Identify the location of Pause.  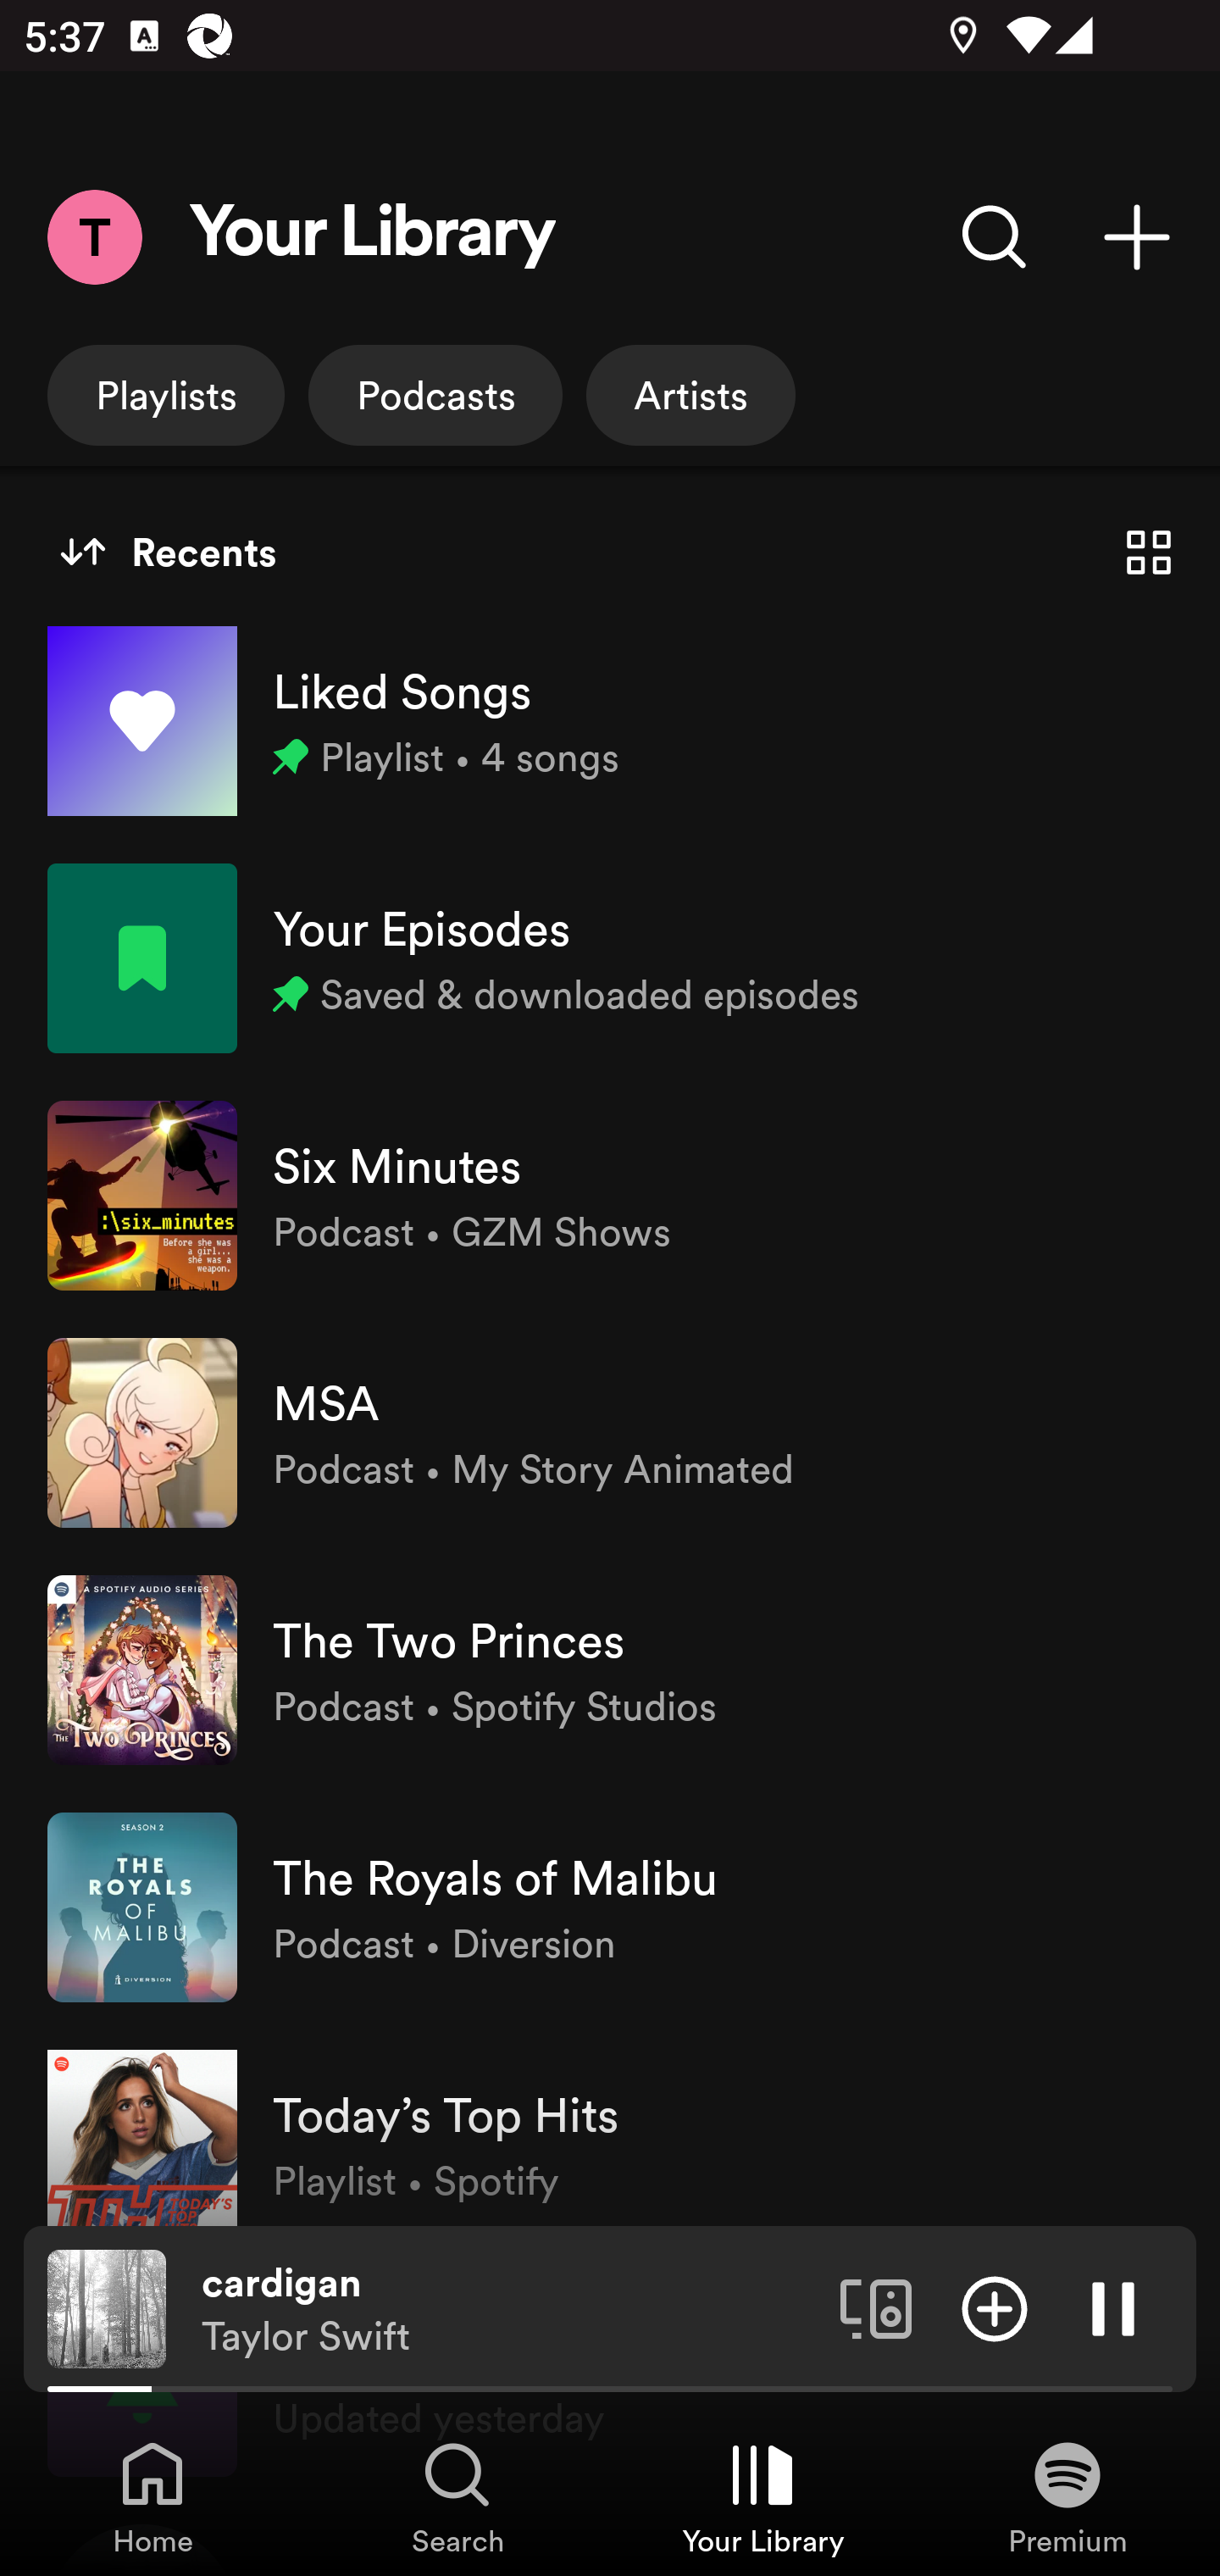
(1113, 2307).